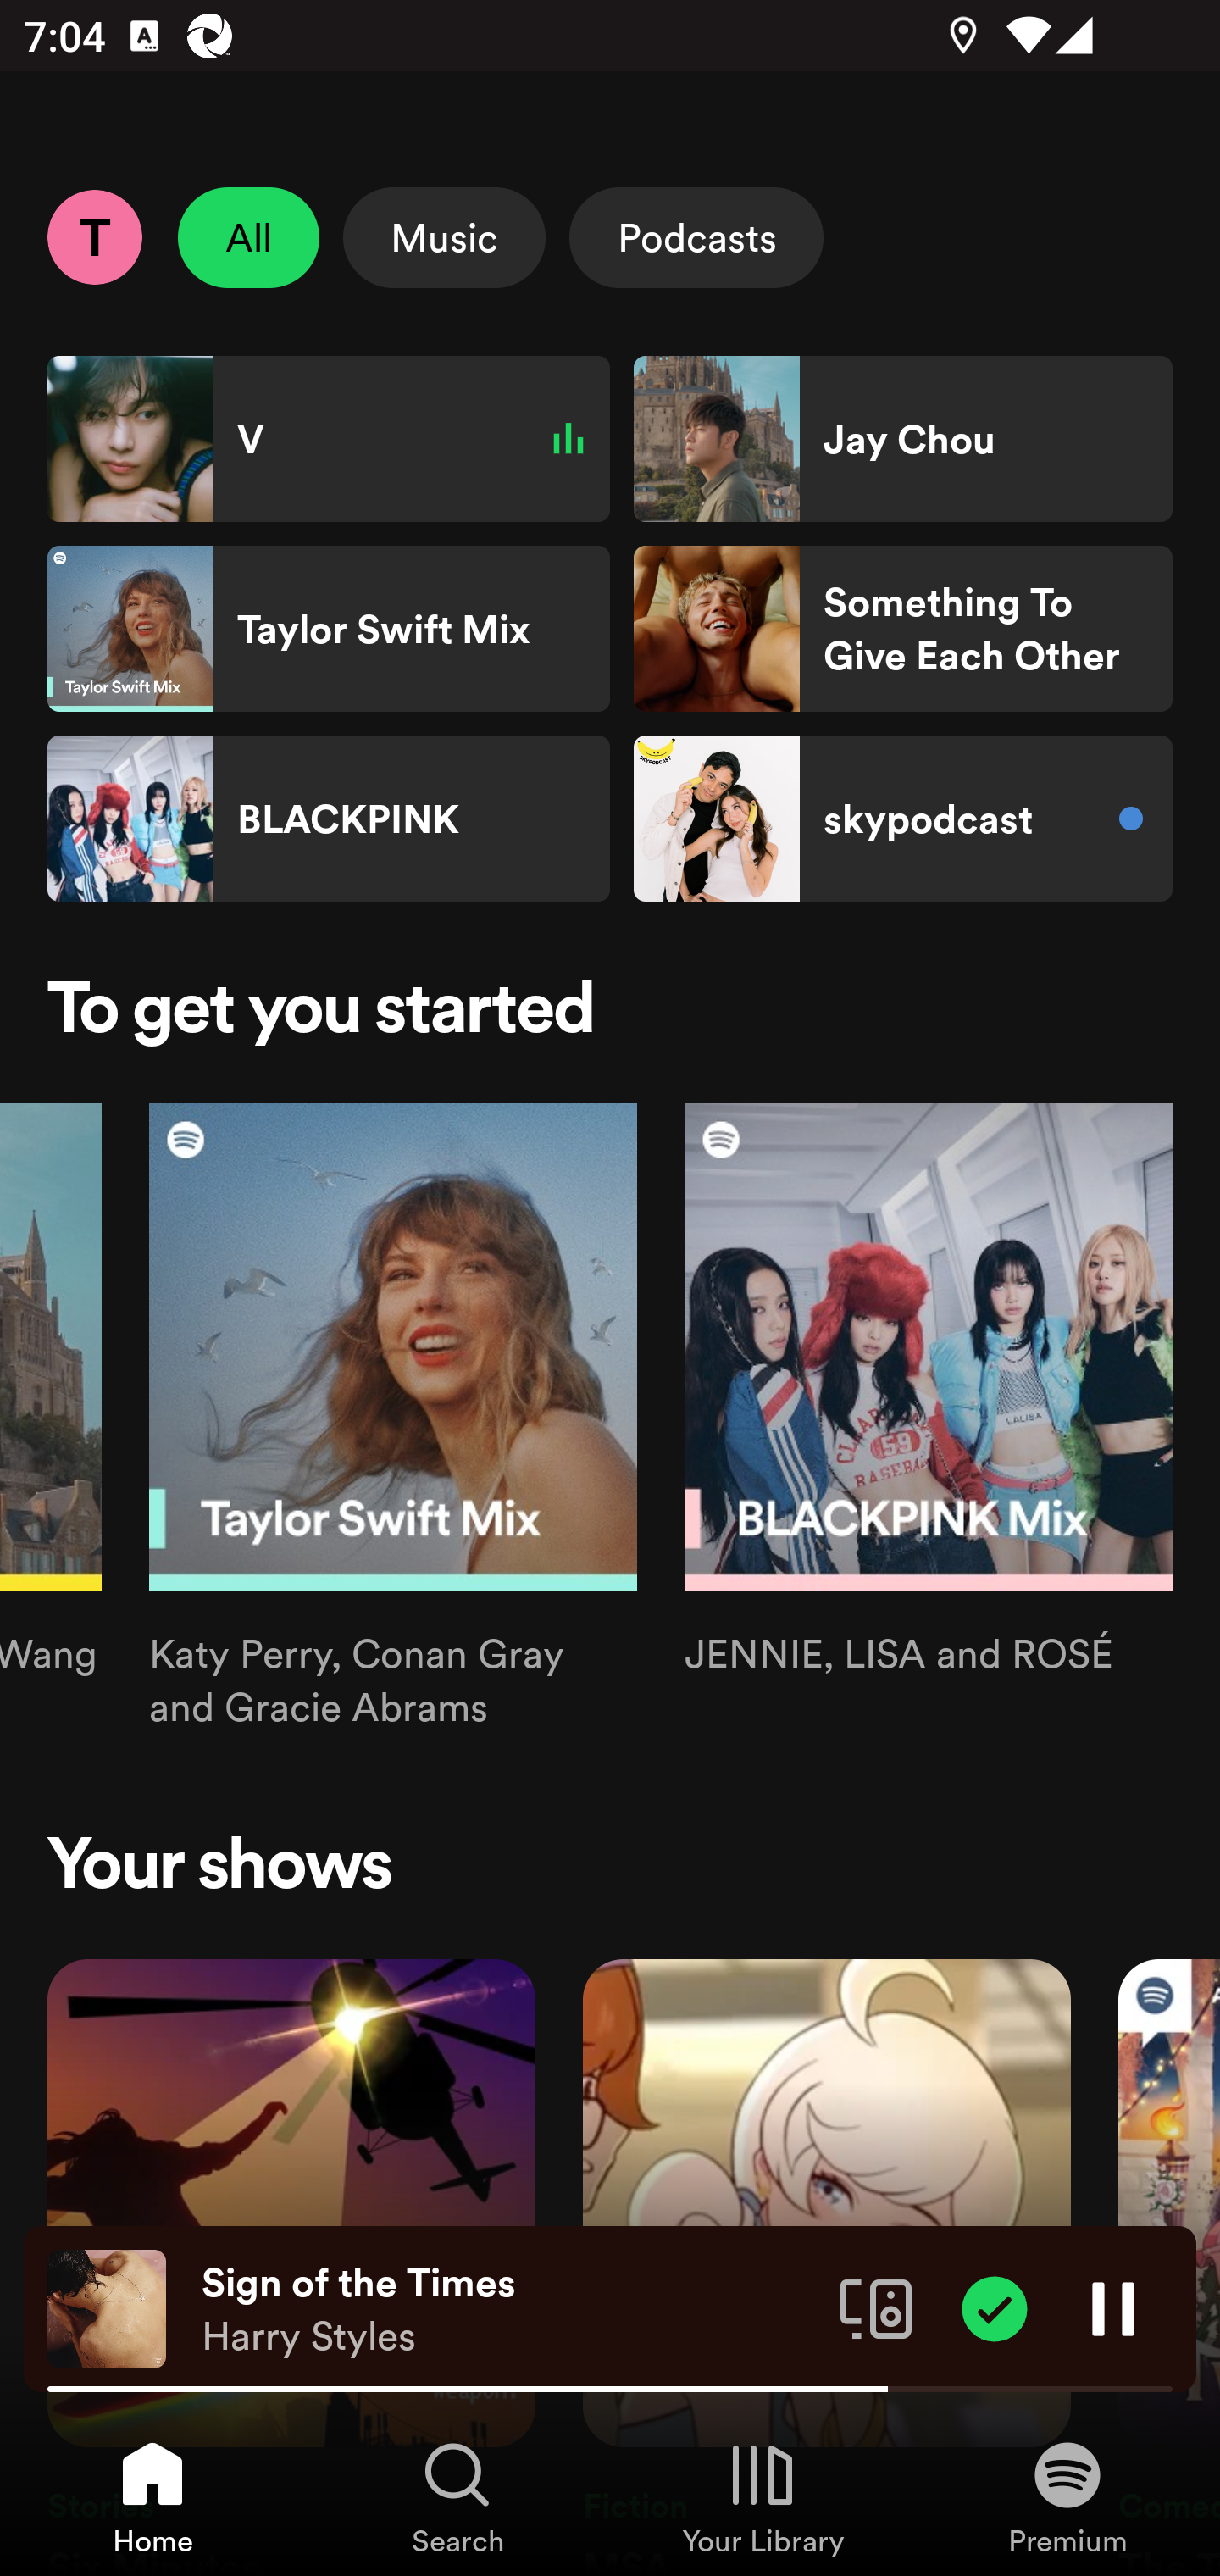  I want to click on Item added, so click(995, 2307).